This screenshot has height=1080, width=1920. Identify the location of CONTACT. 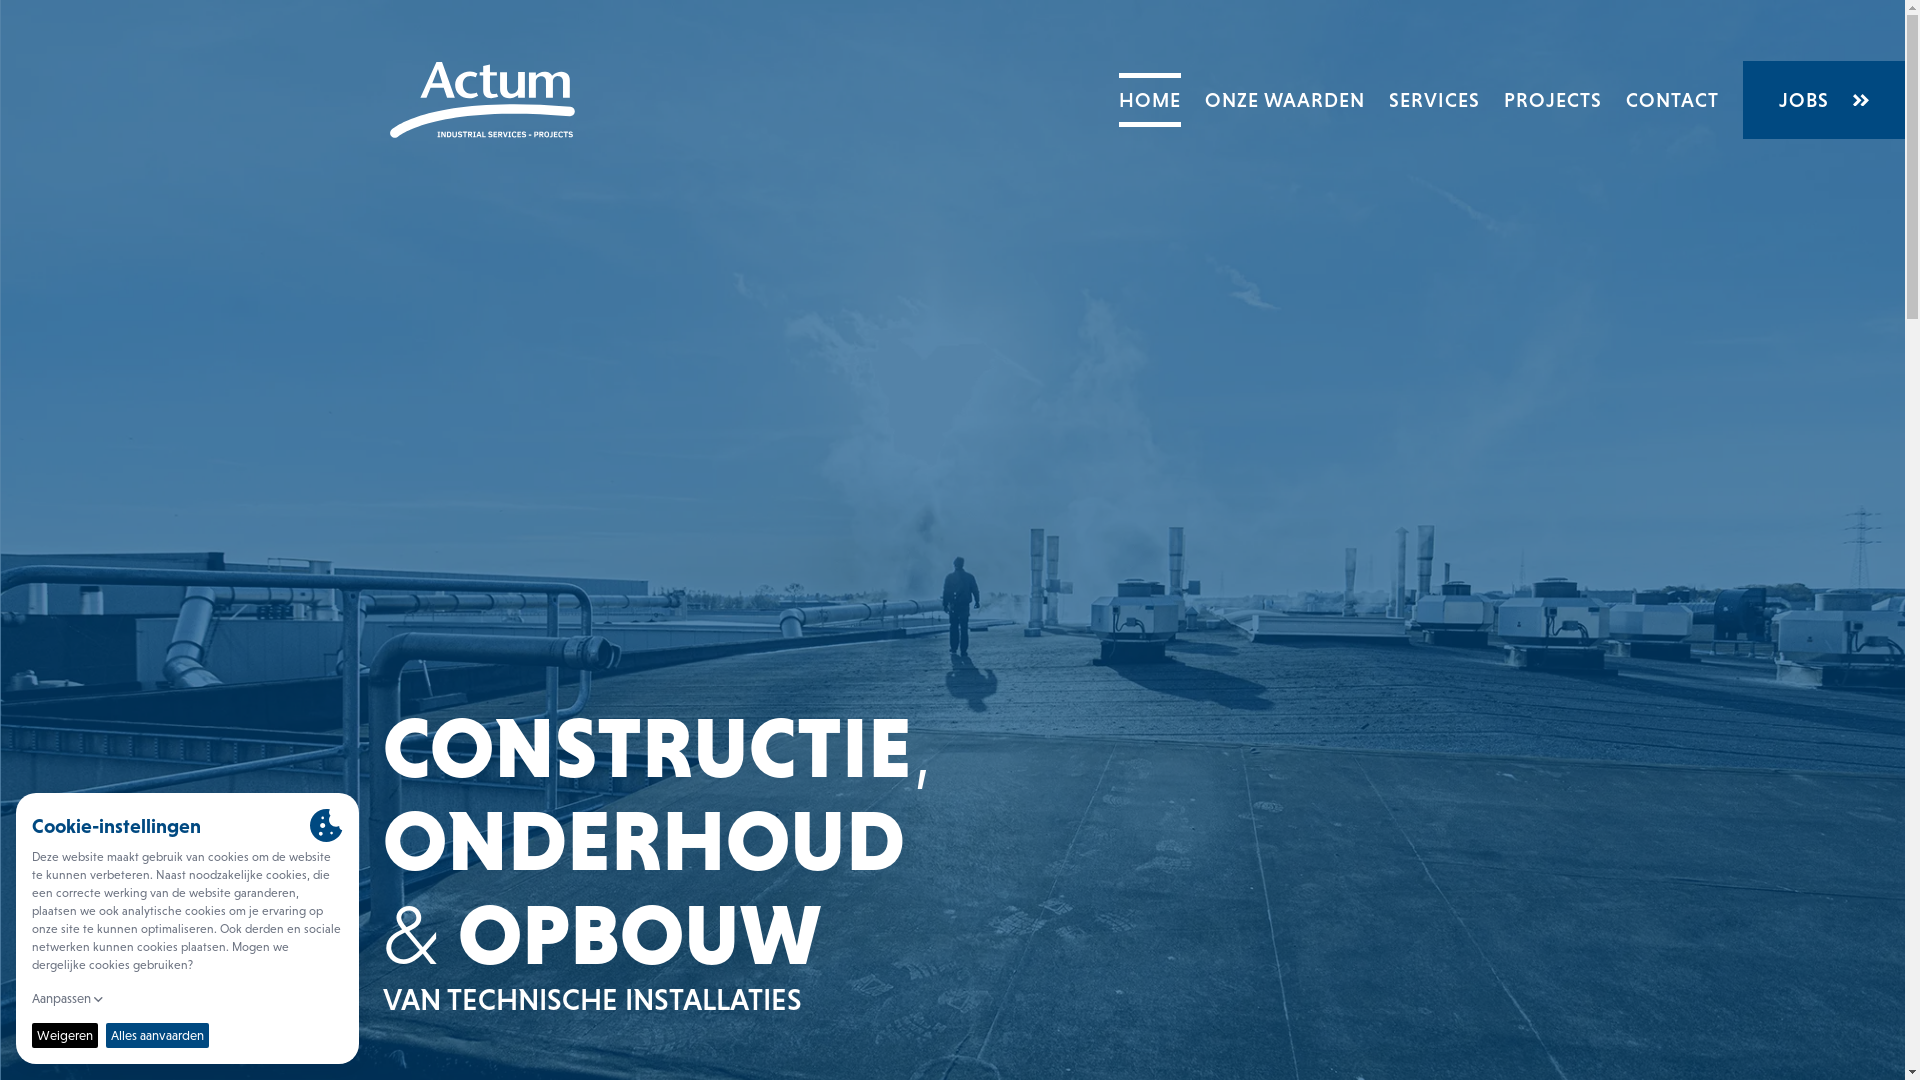
(1672, 100).